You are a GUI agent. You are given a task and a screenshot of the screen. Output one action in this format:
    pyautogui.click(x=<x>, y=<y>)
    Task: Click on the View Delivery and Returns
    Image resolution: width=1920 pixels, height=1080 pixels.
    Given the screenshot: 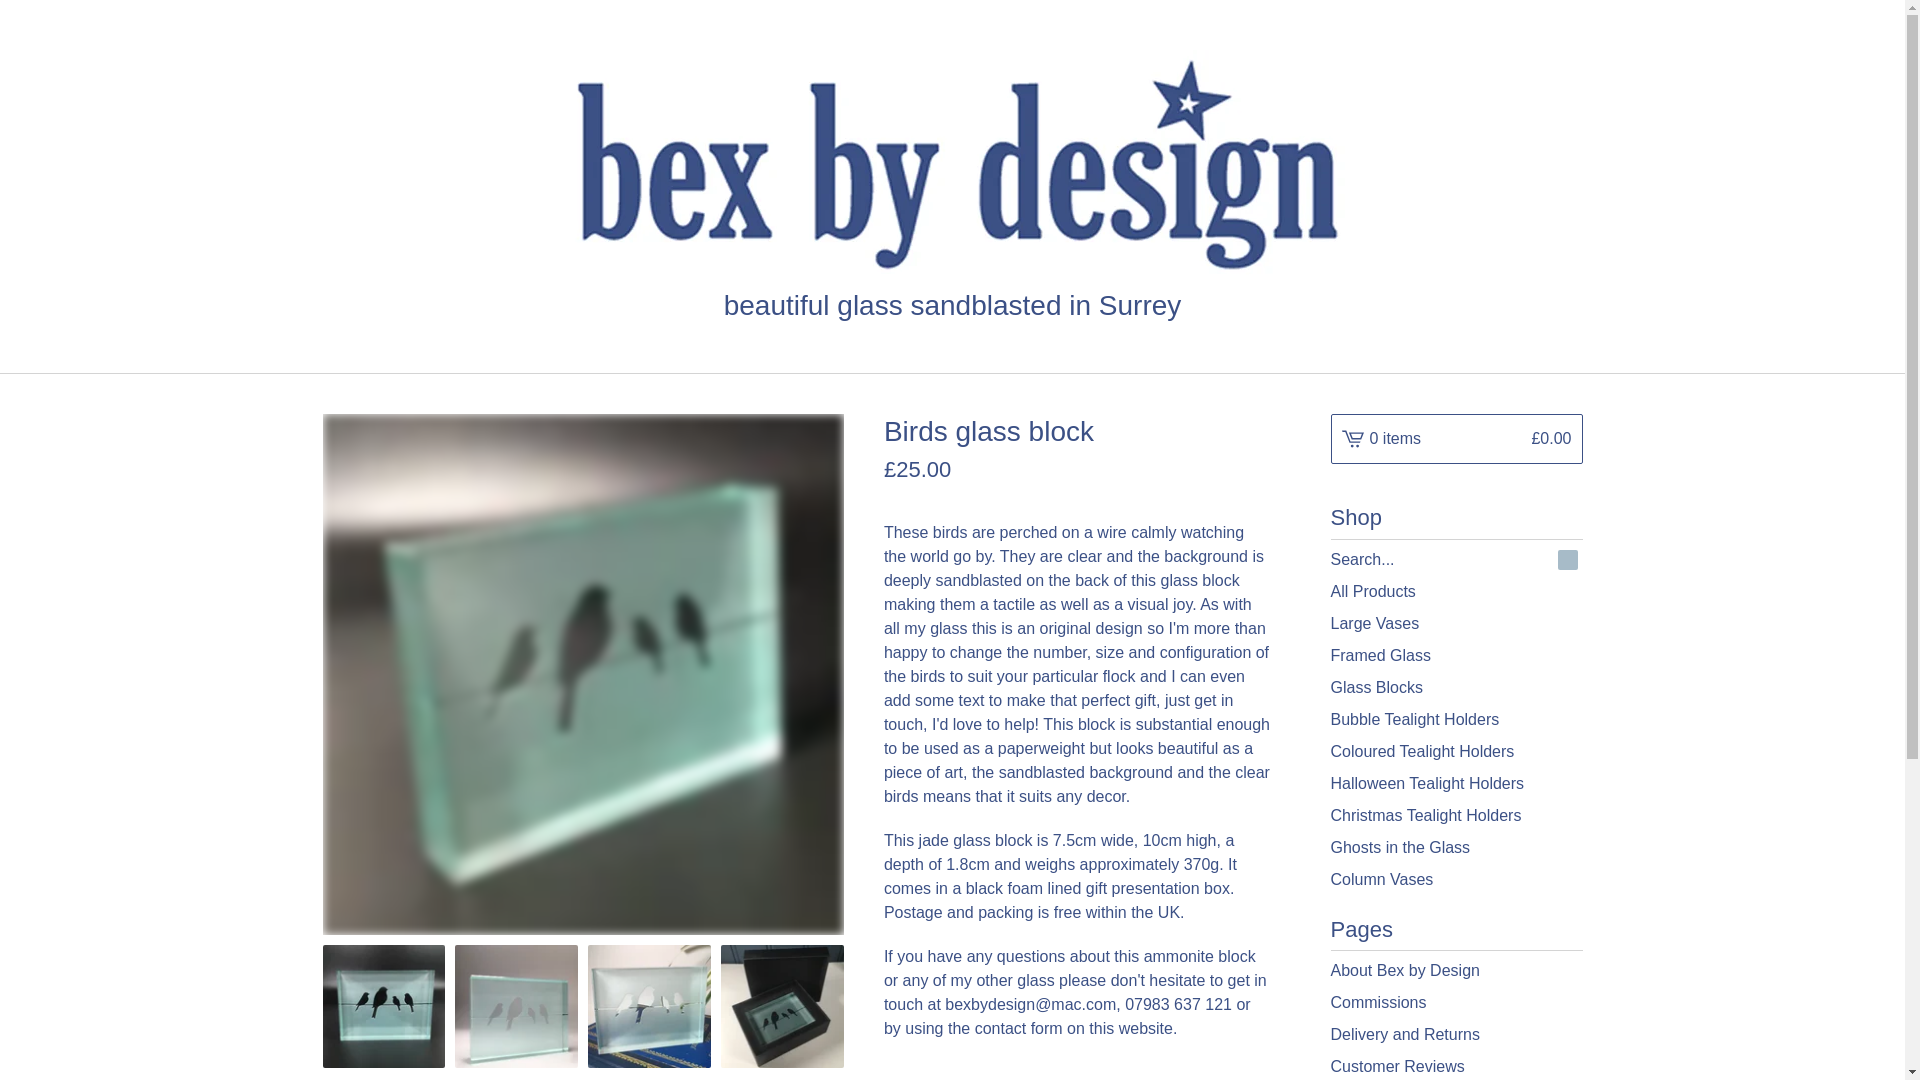 What is the action you would take?
    pyautogui.click(x=1456, y=1034)
    